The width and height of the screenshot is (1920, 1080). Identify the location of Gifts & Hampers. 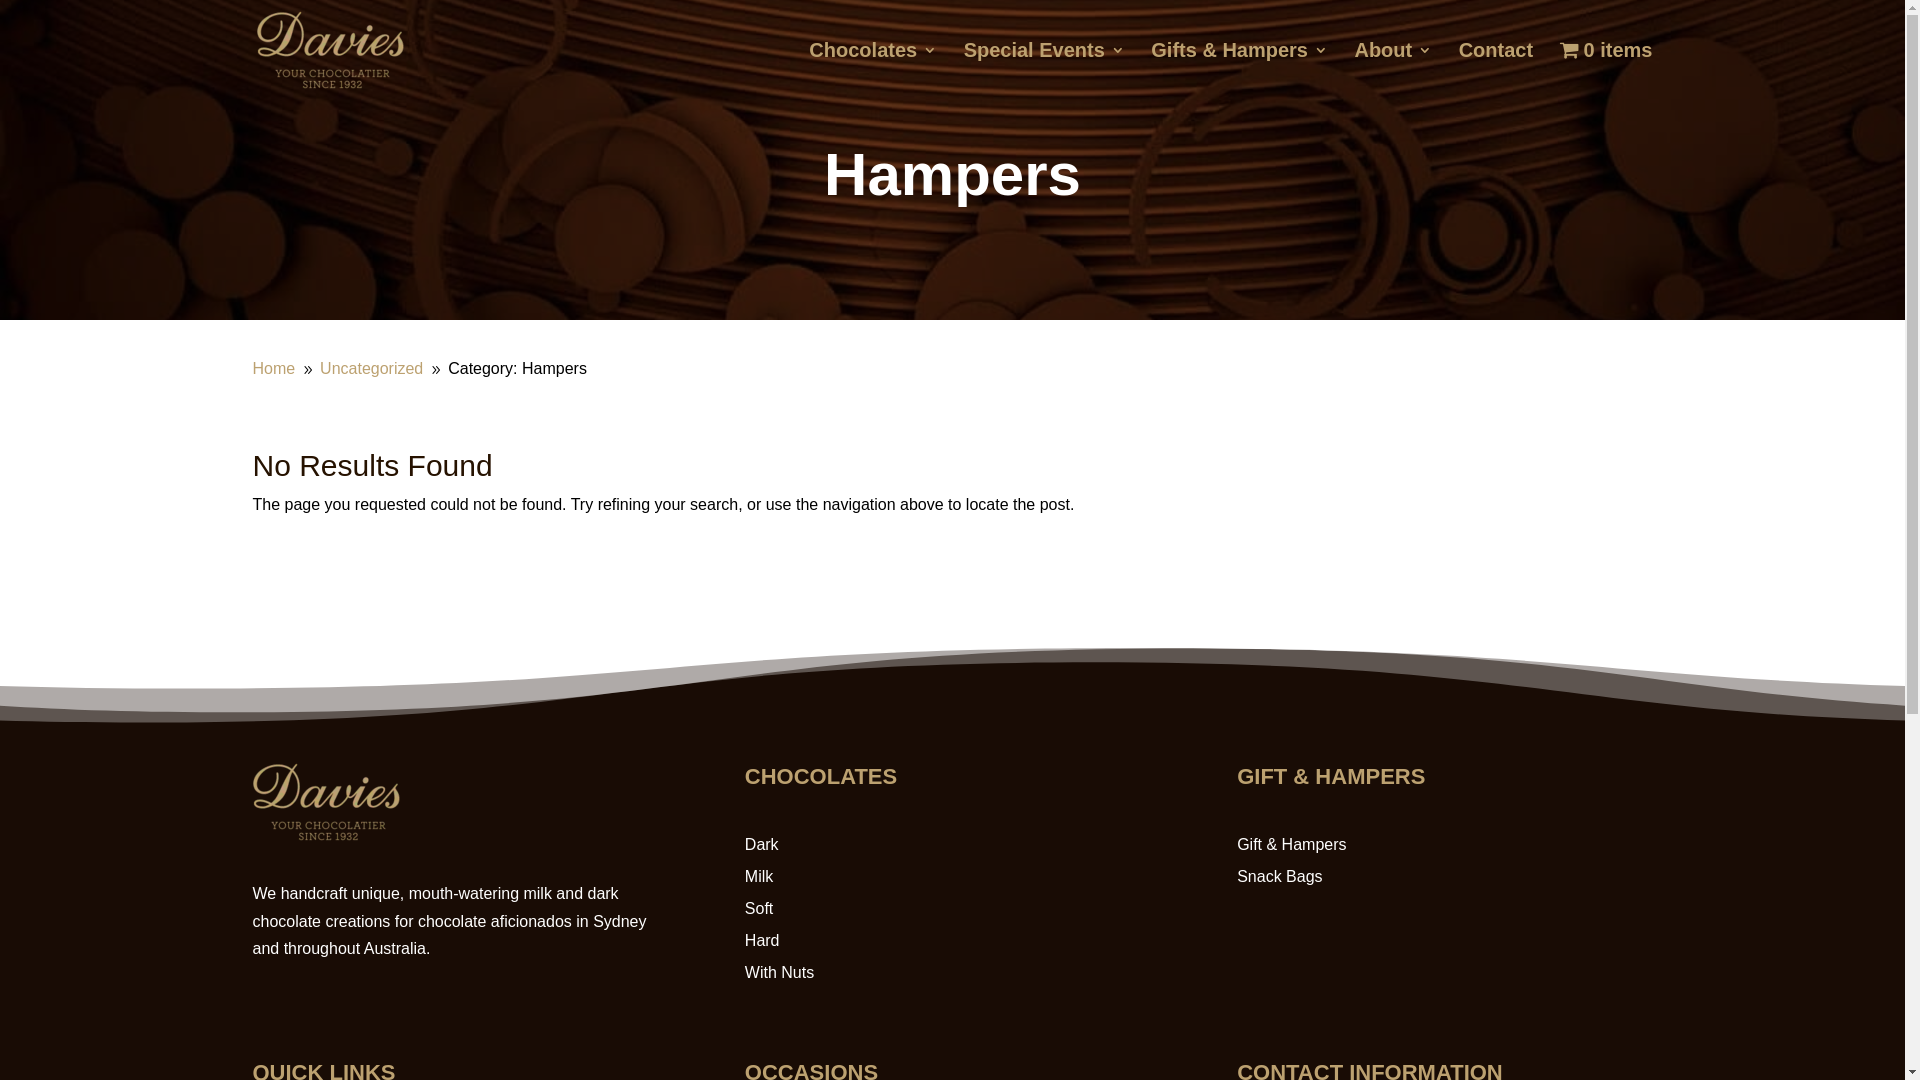
(1240, 70).